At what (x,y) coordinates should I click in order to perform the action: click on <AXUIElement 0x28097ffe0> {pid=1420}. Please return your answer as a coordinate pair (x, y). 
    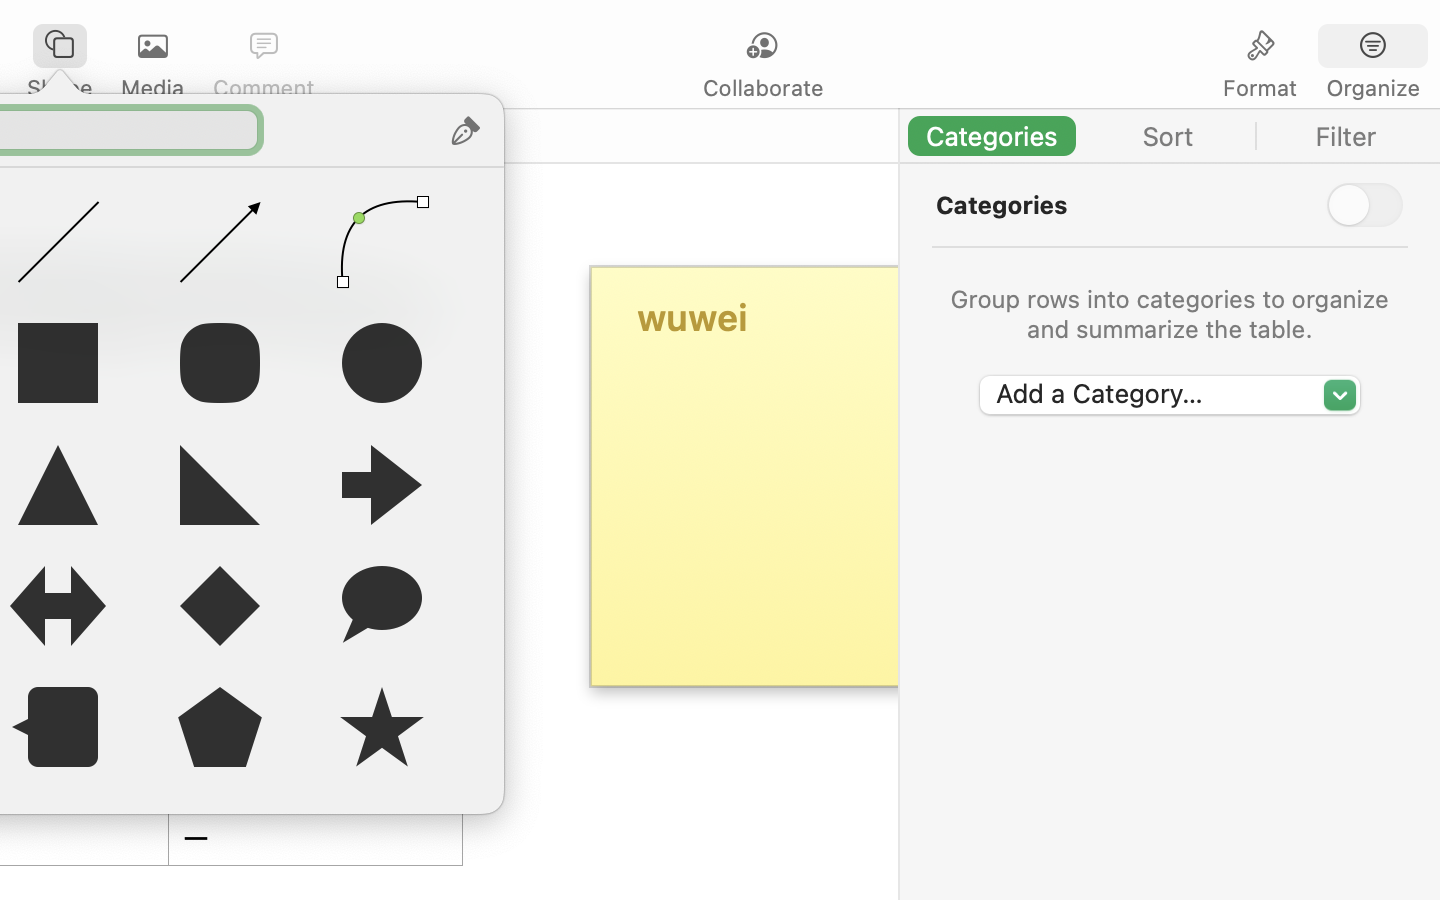
    Looking at the image, I should click on (1170, 136).